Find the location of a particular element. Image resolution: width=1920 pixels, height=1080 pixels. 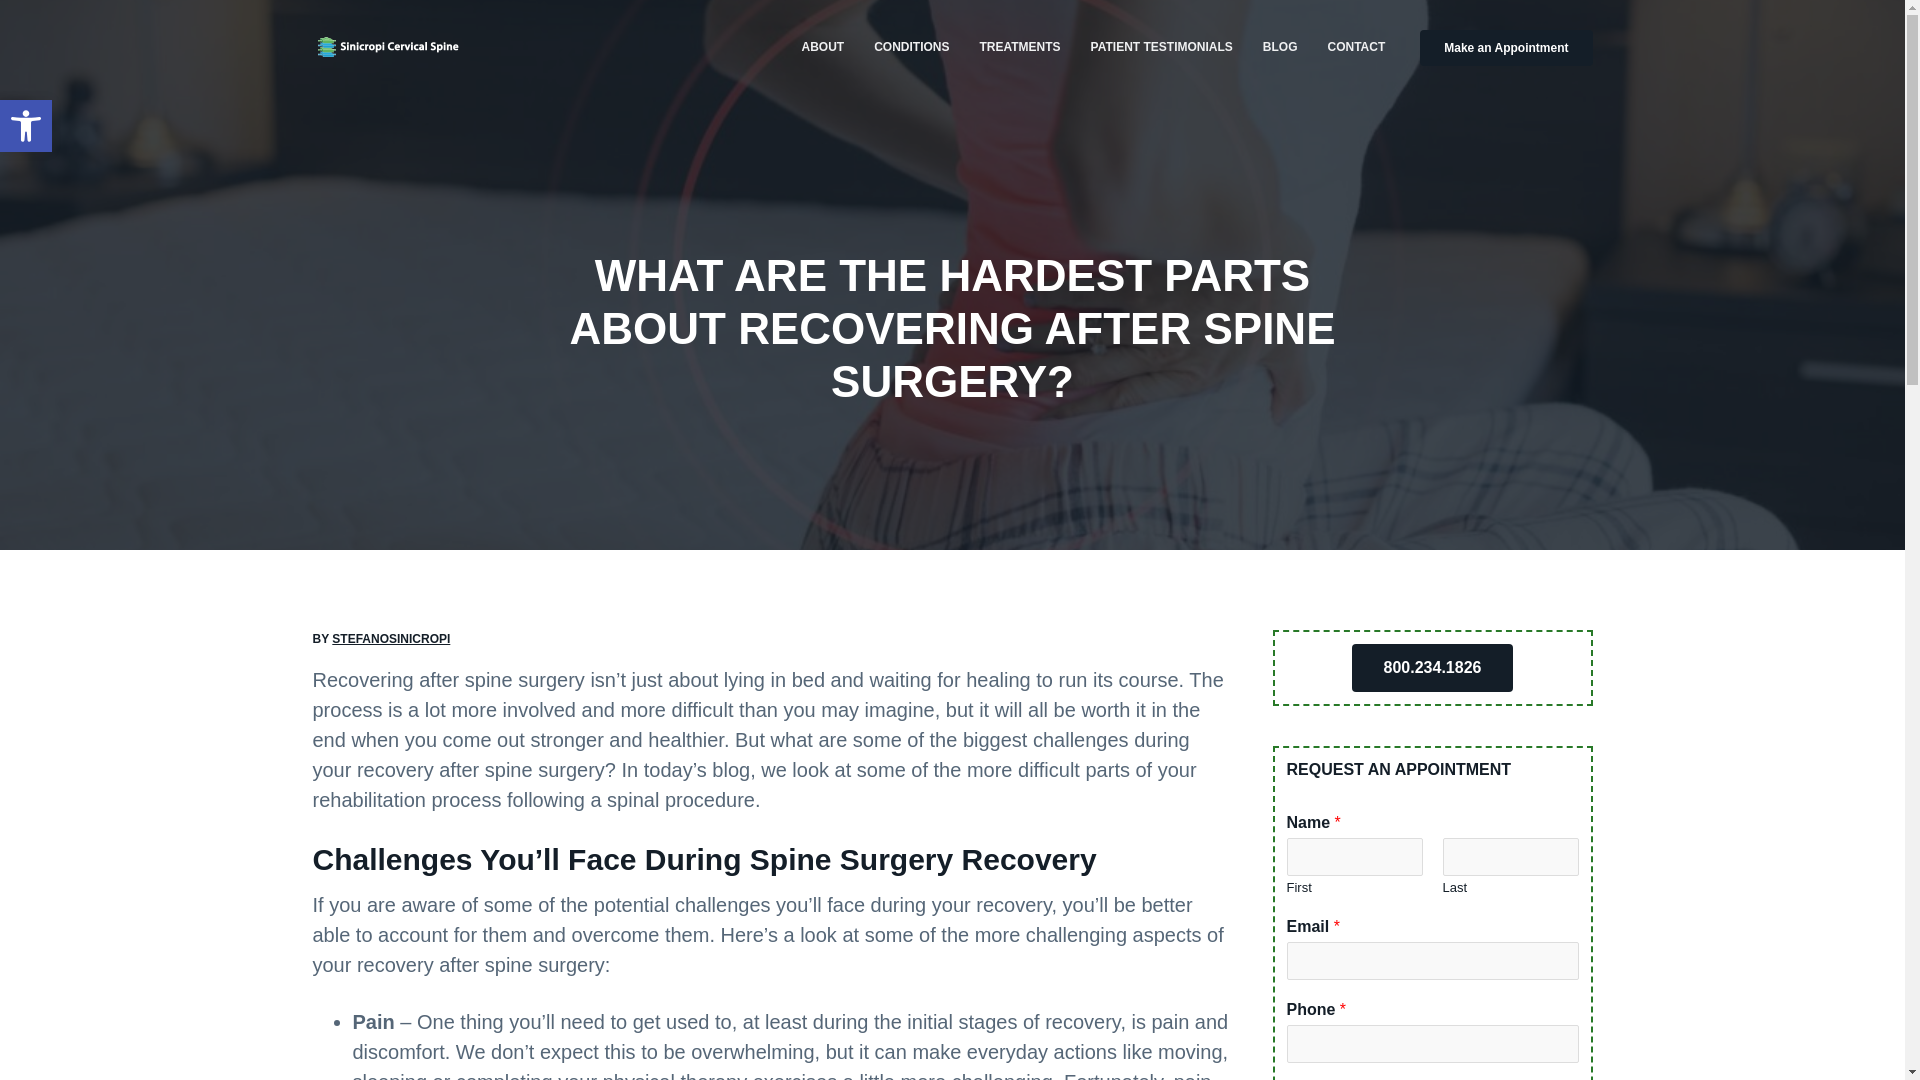

STEFANOSINICROPI is located at coordinates (428, 80).